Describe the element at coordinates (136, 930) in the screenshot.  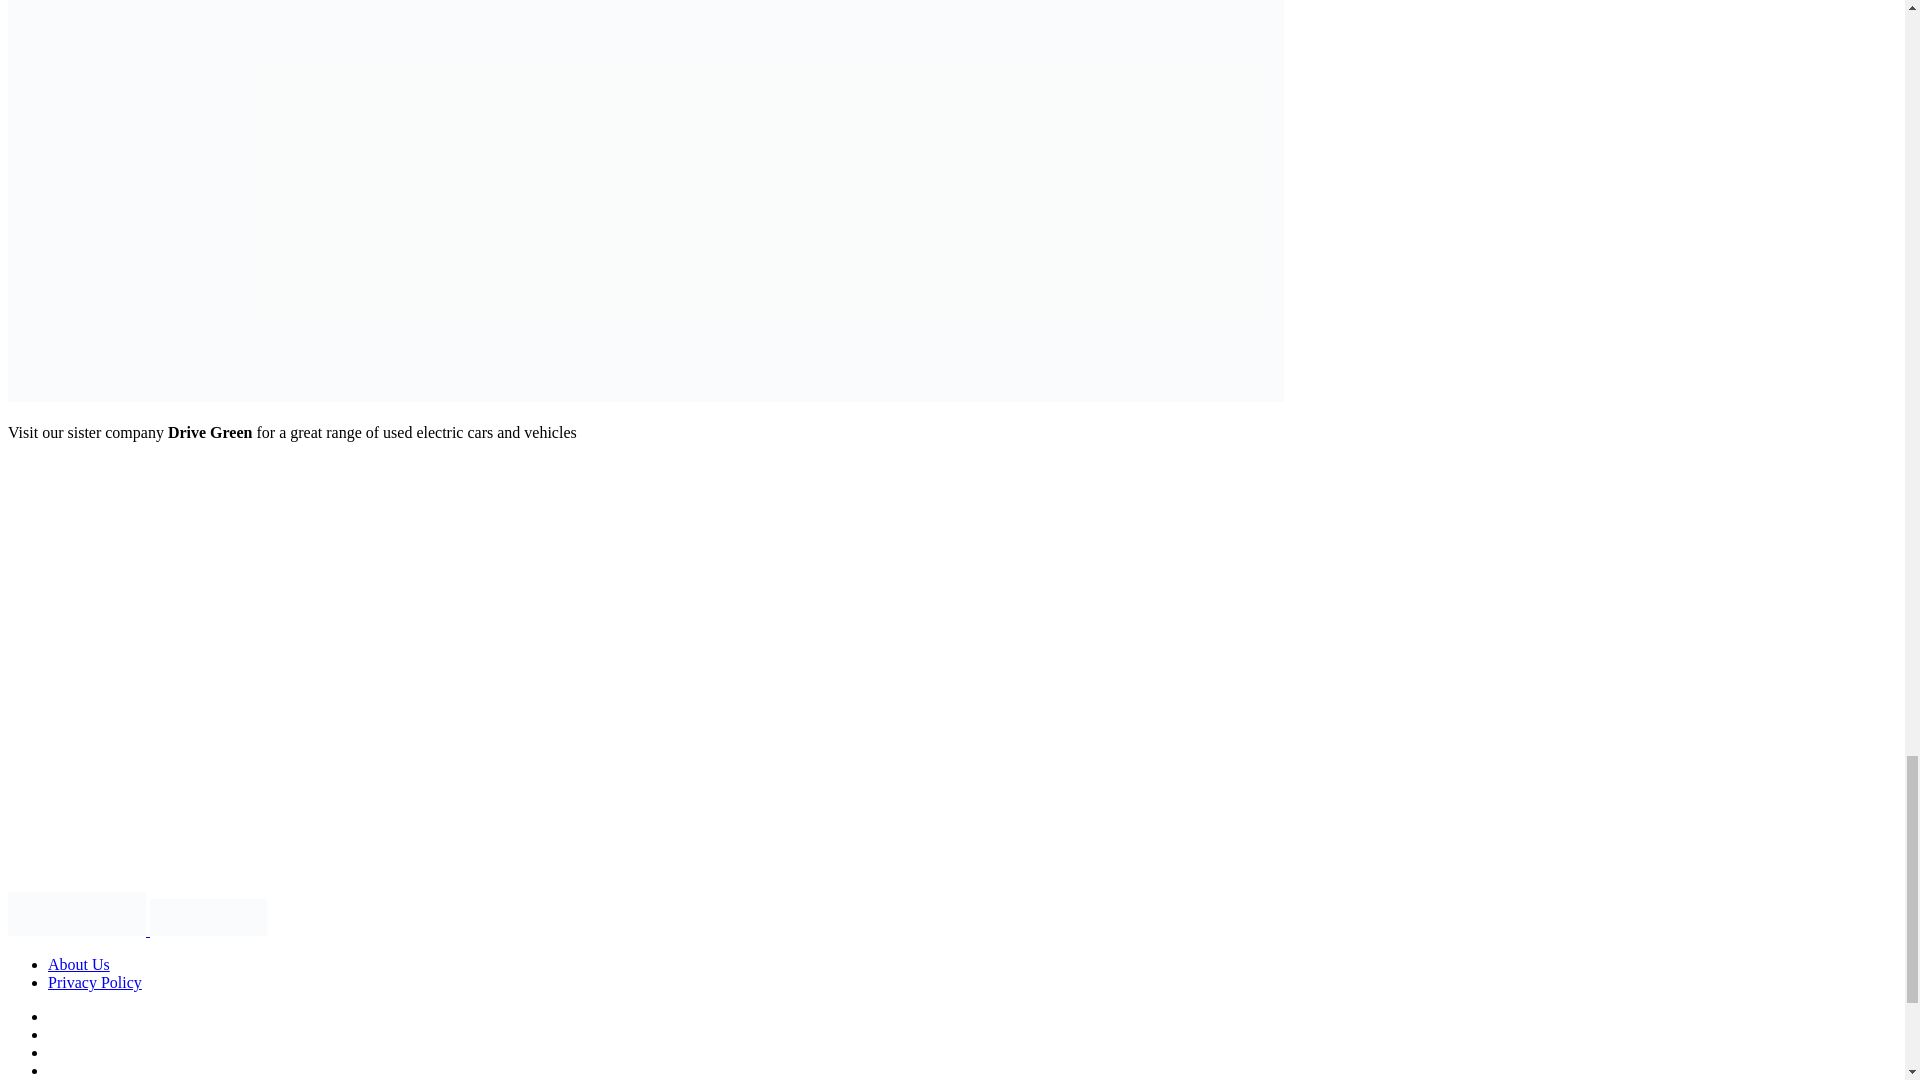
I see `Completely Green` at that location.